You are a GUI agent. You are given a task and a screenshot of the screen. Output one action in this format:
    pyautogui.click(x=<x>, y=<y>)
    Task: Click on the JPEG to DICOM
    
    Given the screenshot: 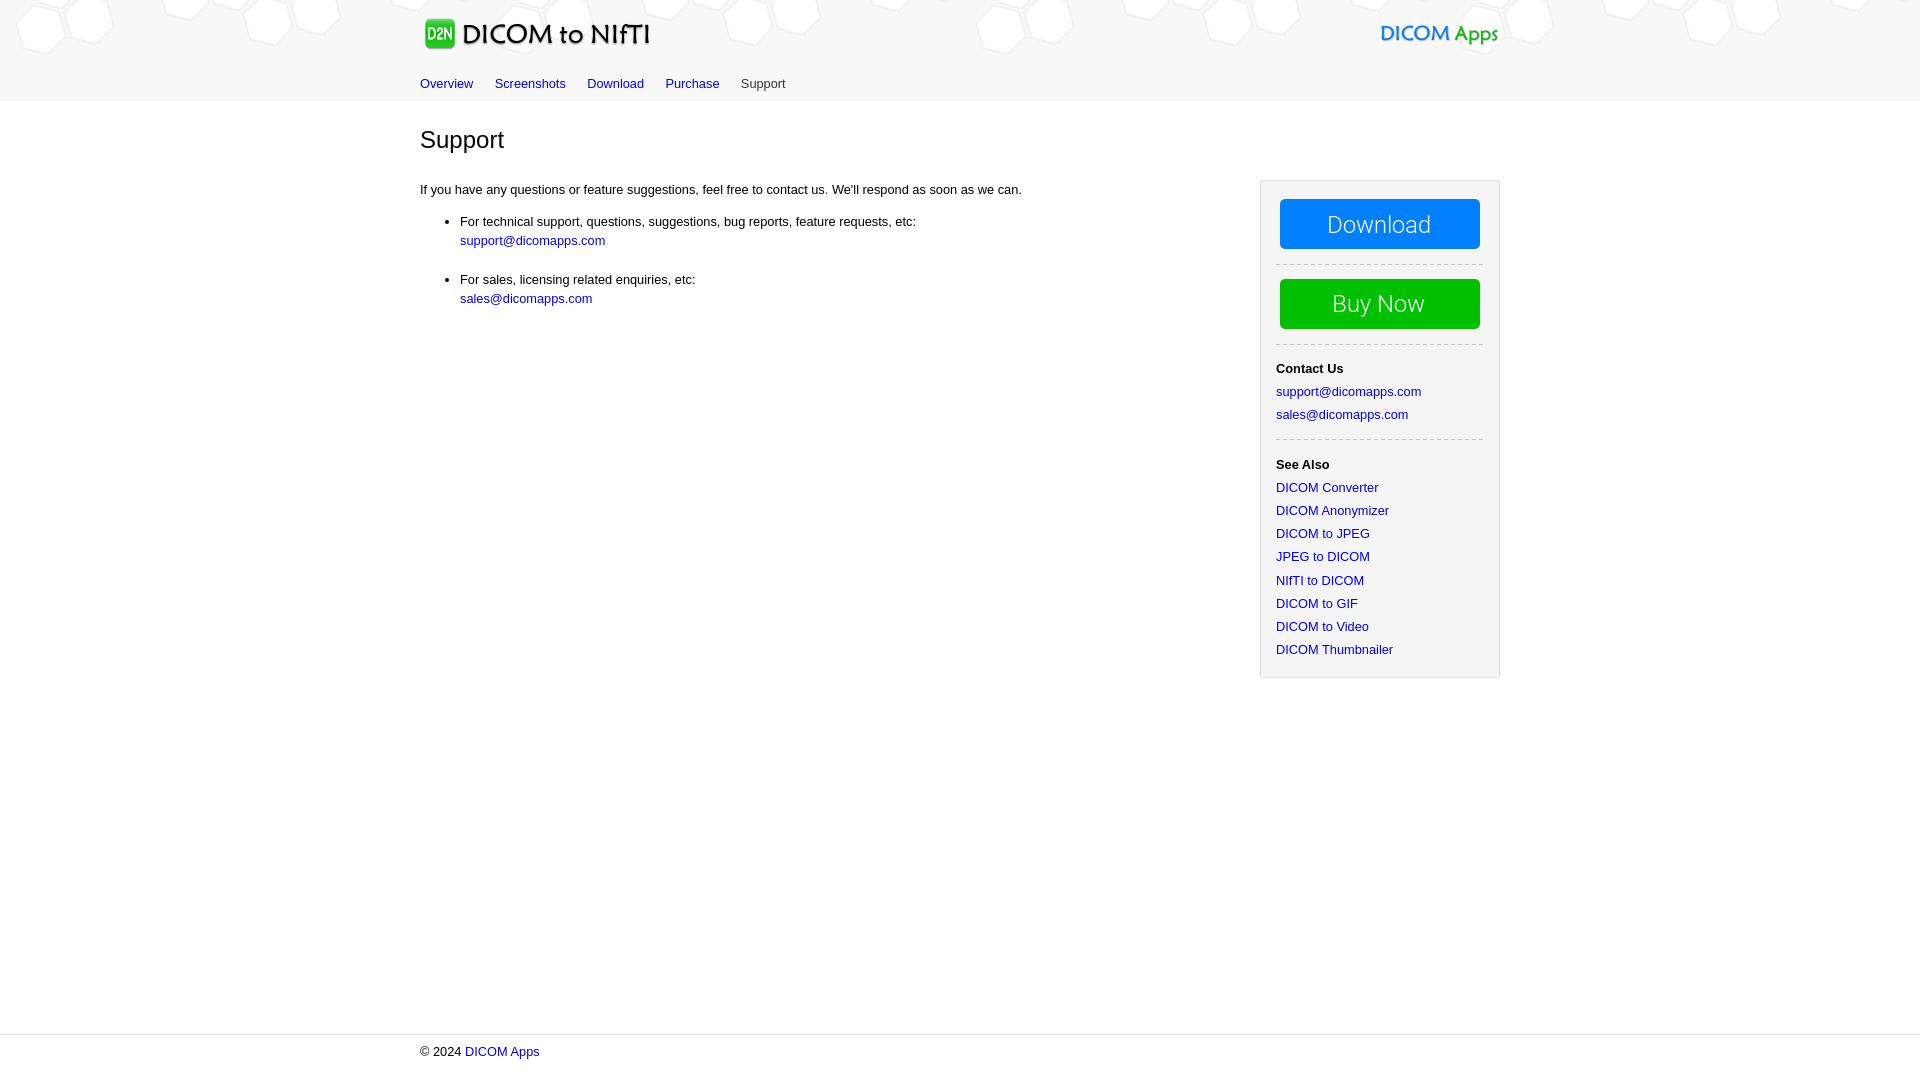 What is the action you would take?
    pyautogui.click(x=1323, y=556)
    